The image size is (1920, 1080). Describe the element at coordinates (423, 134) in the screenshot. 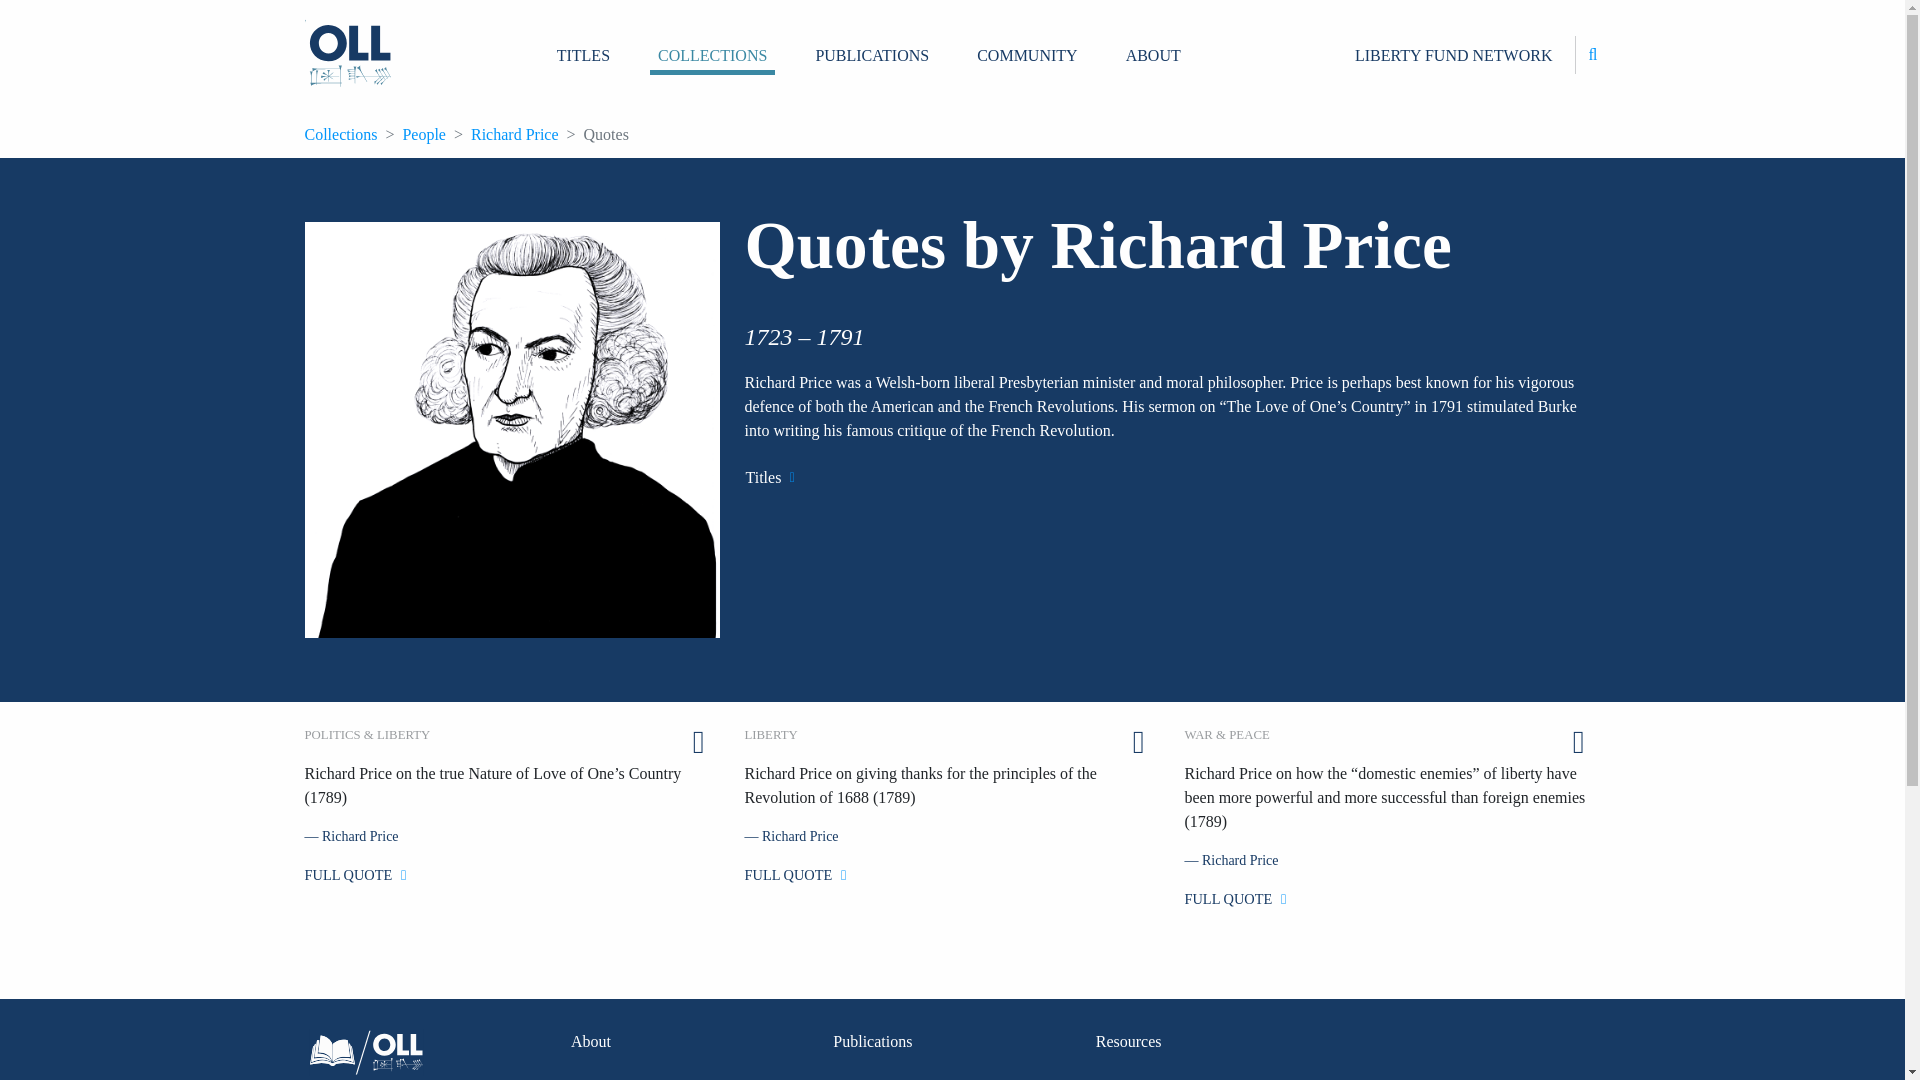

I see `People` at that location.